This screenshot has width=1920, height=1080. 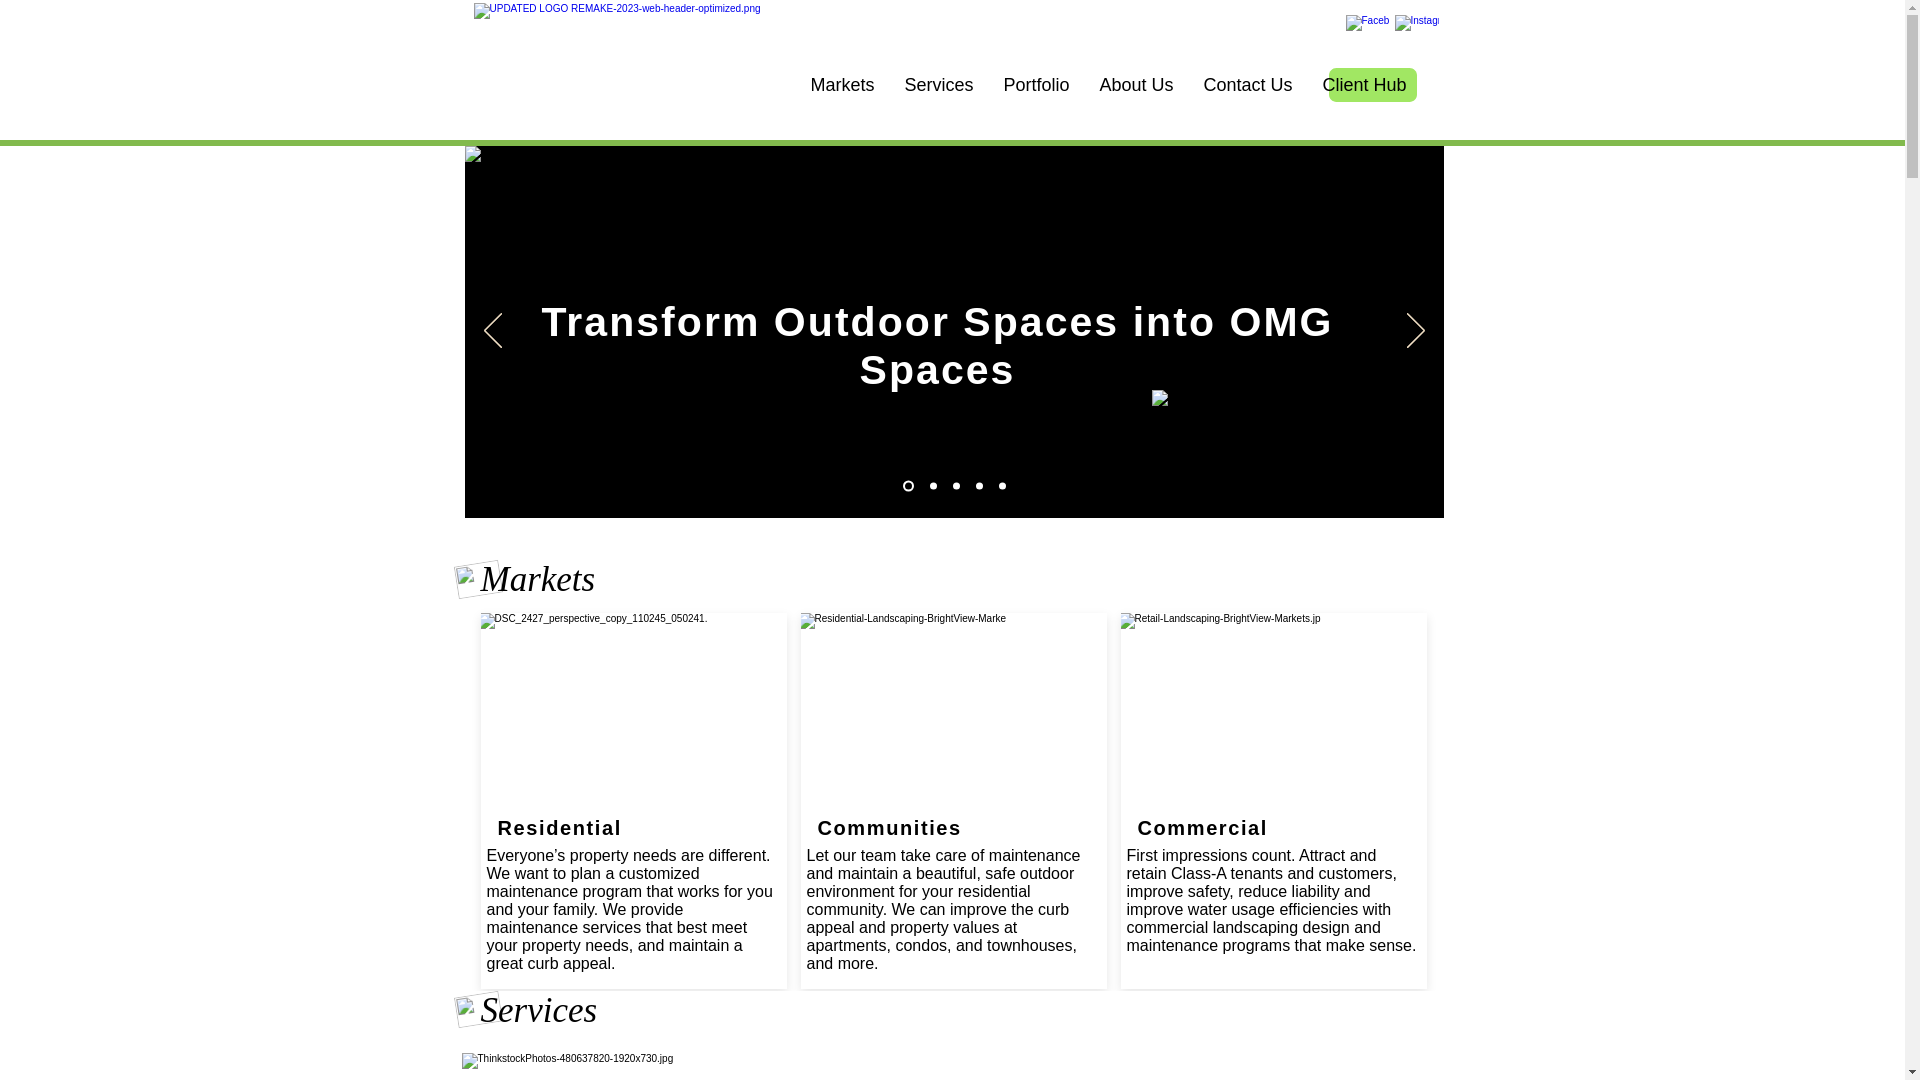 I want to click on Portfolio, so click(x=1036, y=85).